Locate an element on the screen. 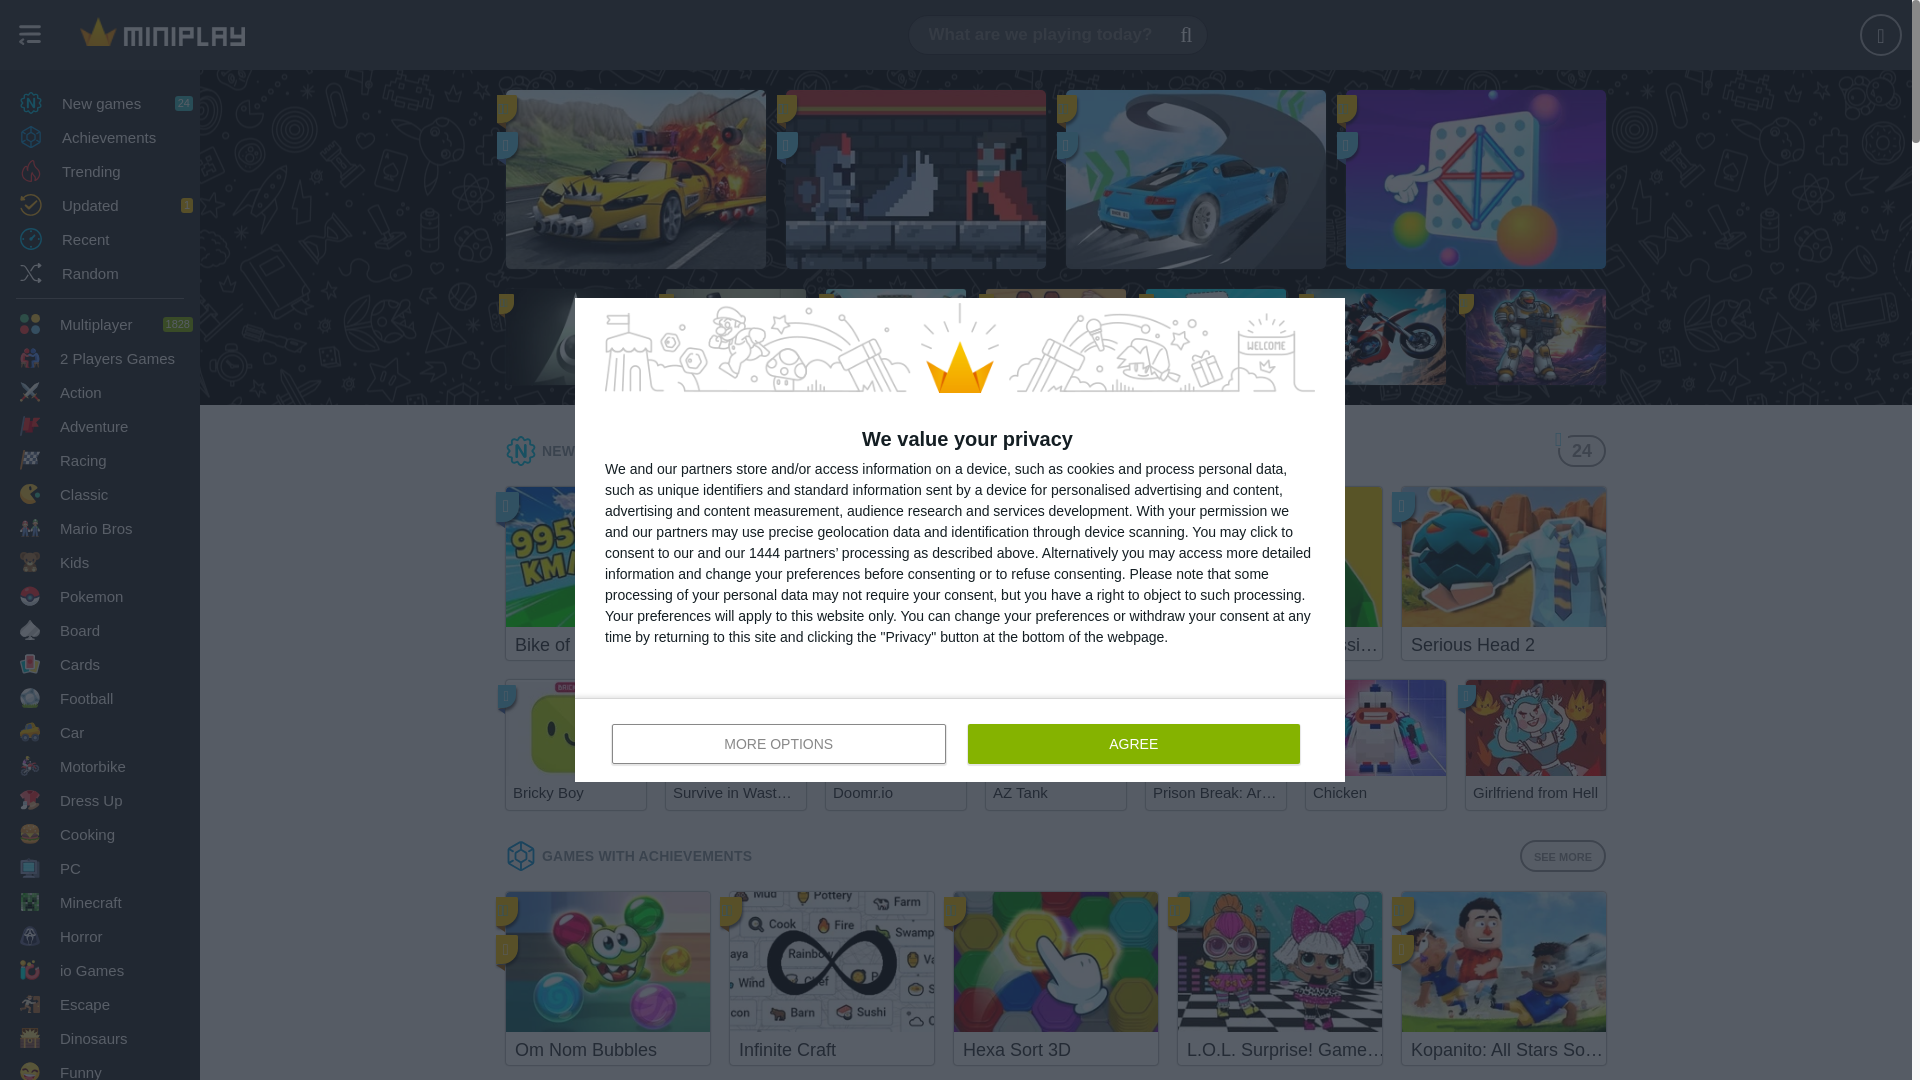  MORE OPTIONS is located at coordinates (779, 743).